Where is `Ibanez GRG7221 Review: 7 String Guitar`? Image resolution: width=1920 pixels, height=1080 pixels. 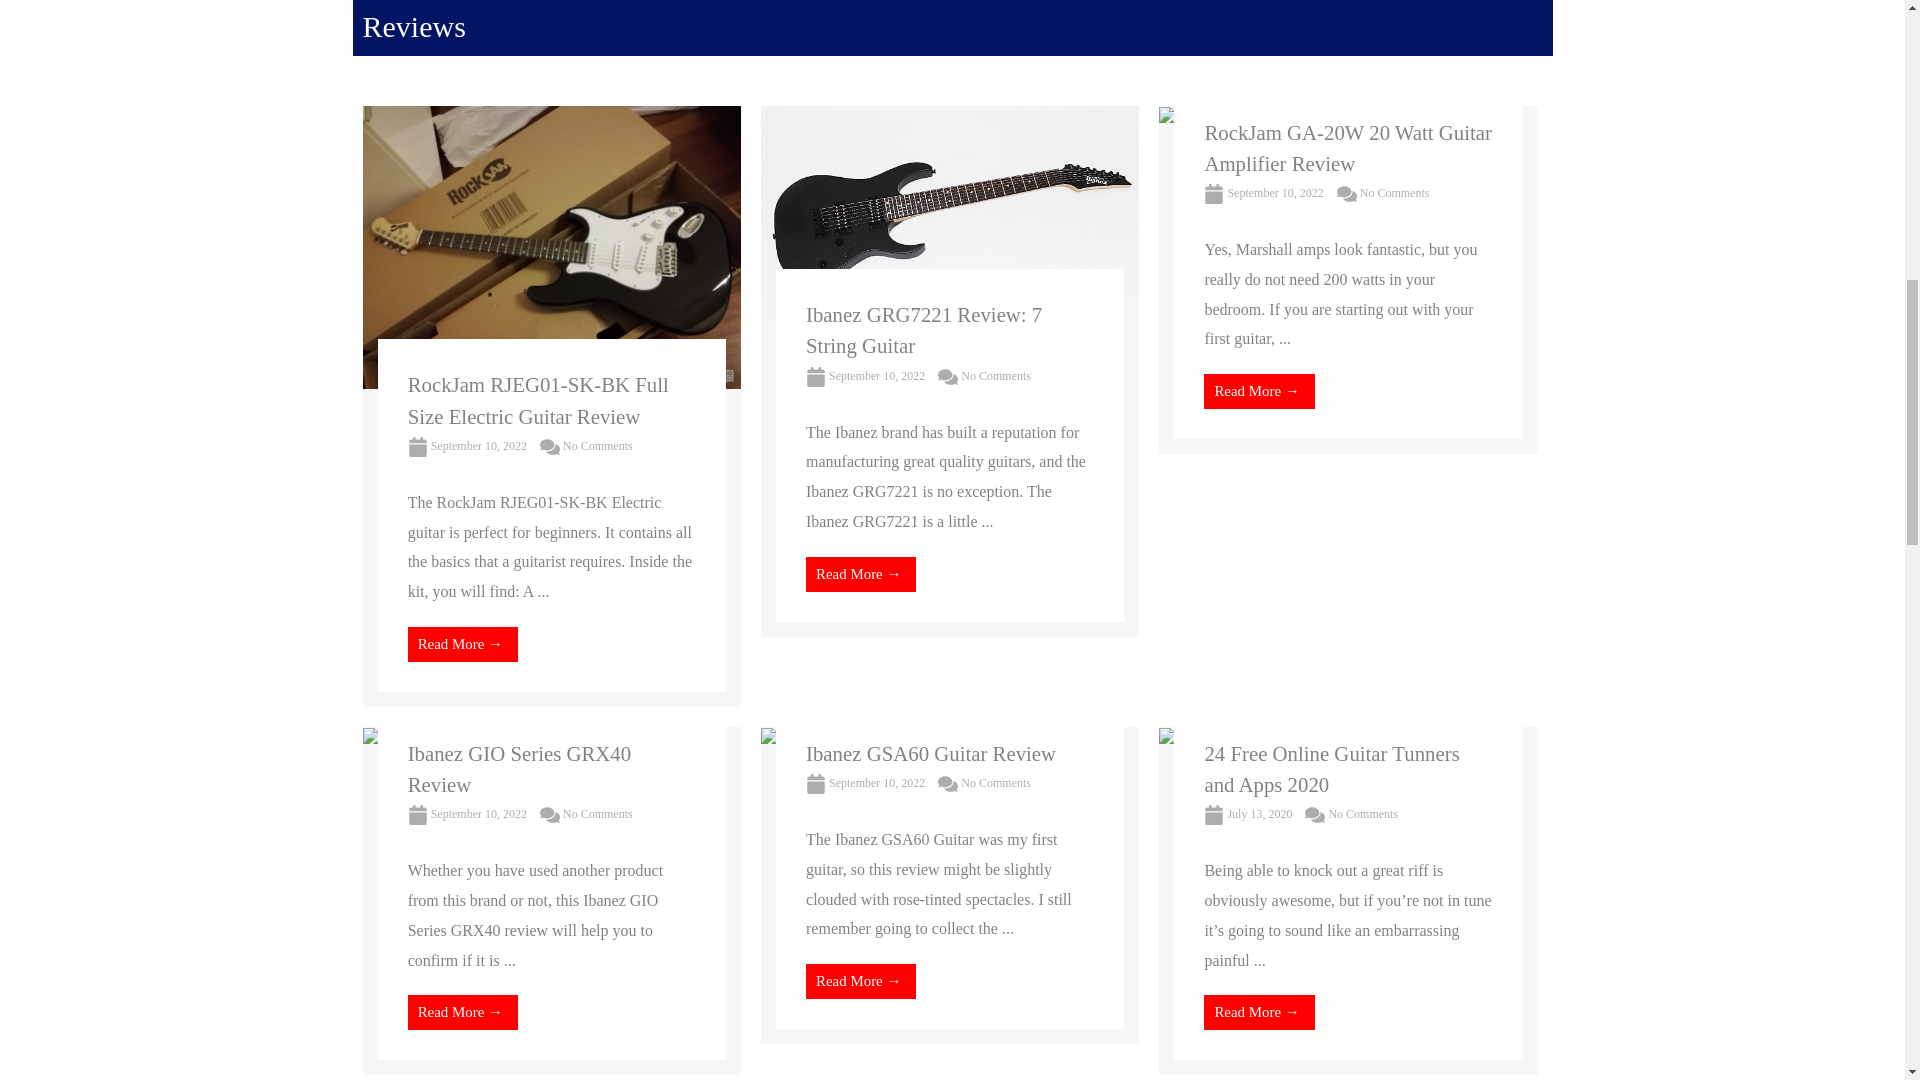 Ibanez GRG7221 Review: 7 String Guitar is located at coordinates (924, 330).